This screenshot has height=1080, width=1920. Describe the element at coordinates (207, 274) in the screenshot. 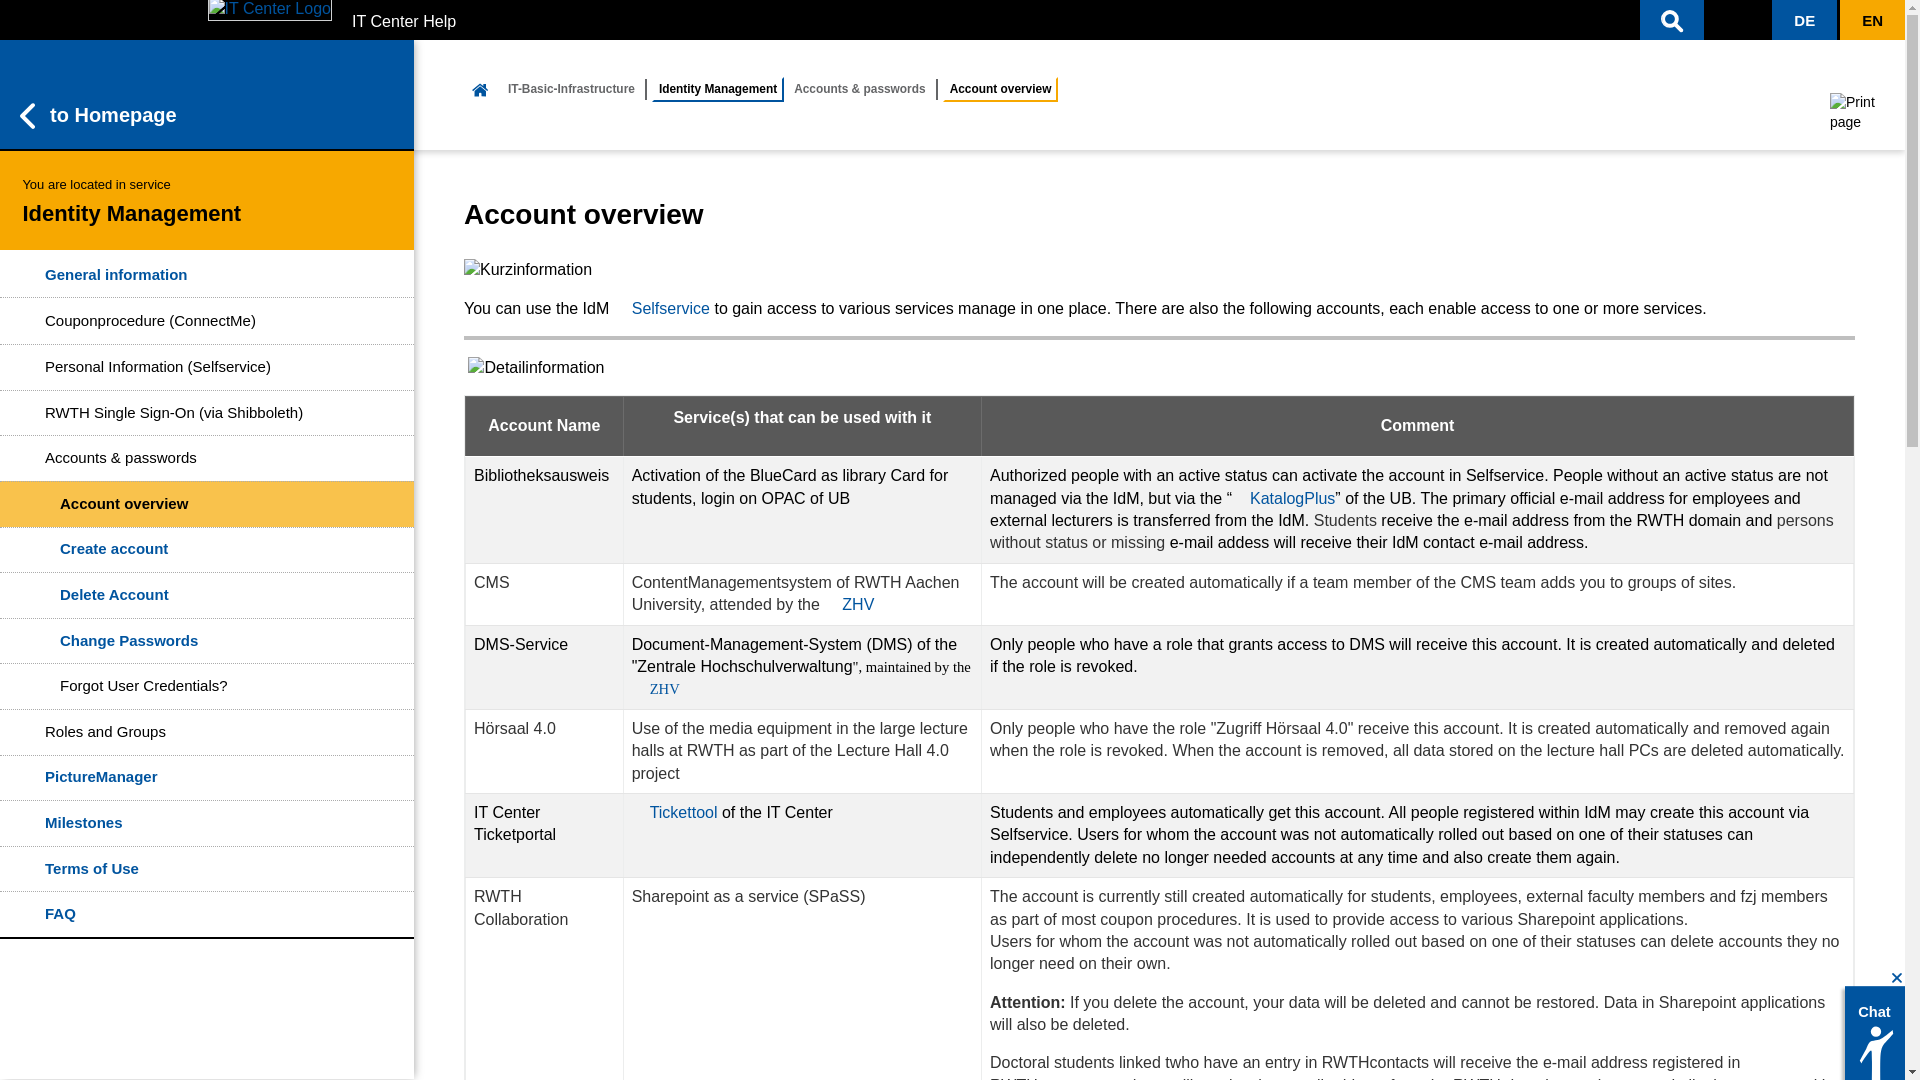

I see `General information` at that location.